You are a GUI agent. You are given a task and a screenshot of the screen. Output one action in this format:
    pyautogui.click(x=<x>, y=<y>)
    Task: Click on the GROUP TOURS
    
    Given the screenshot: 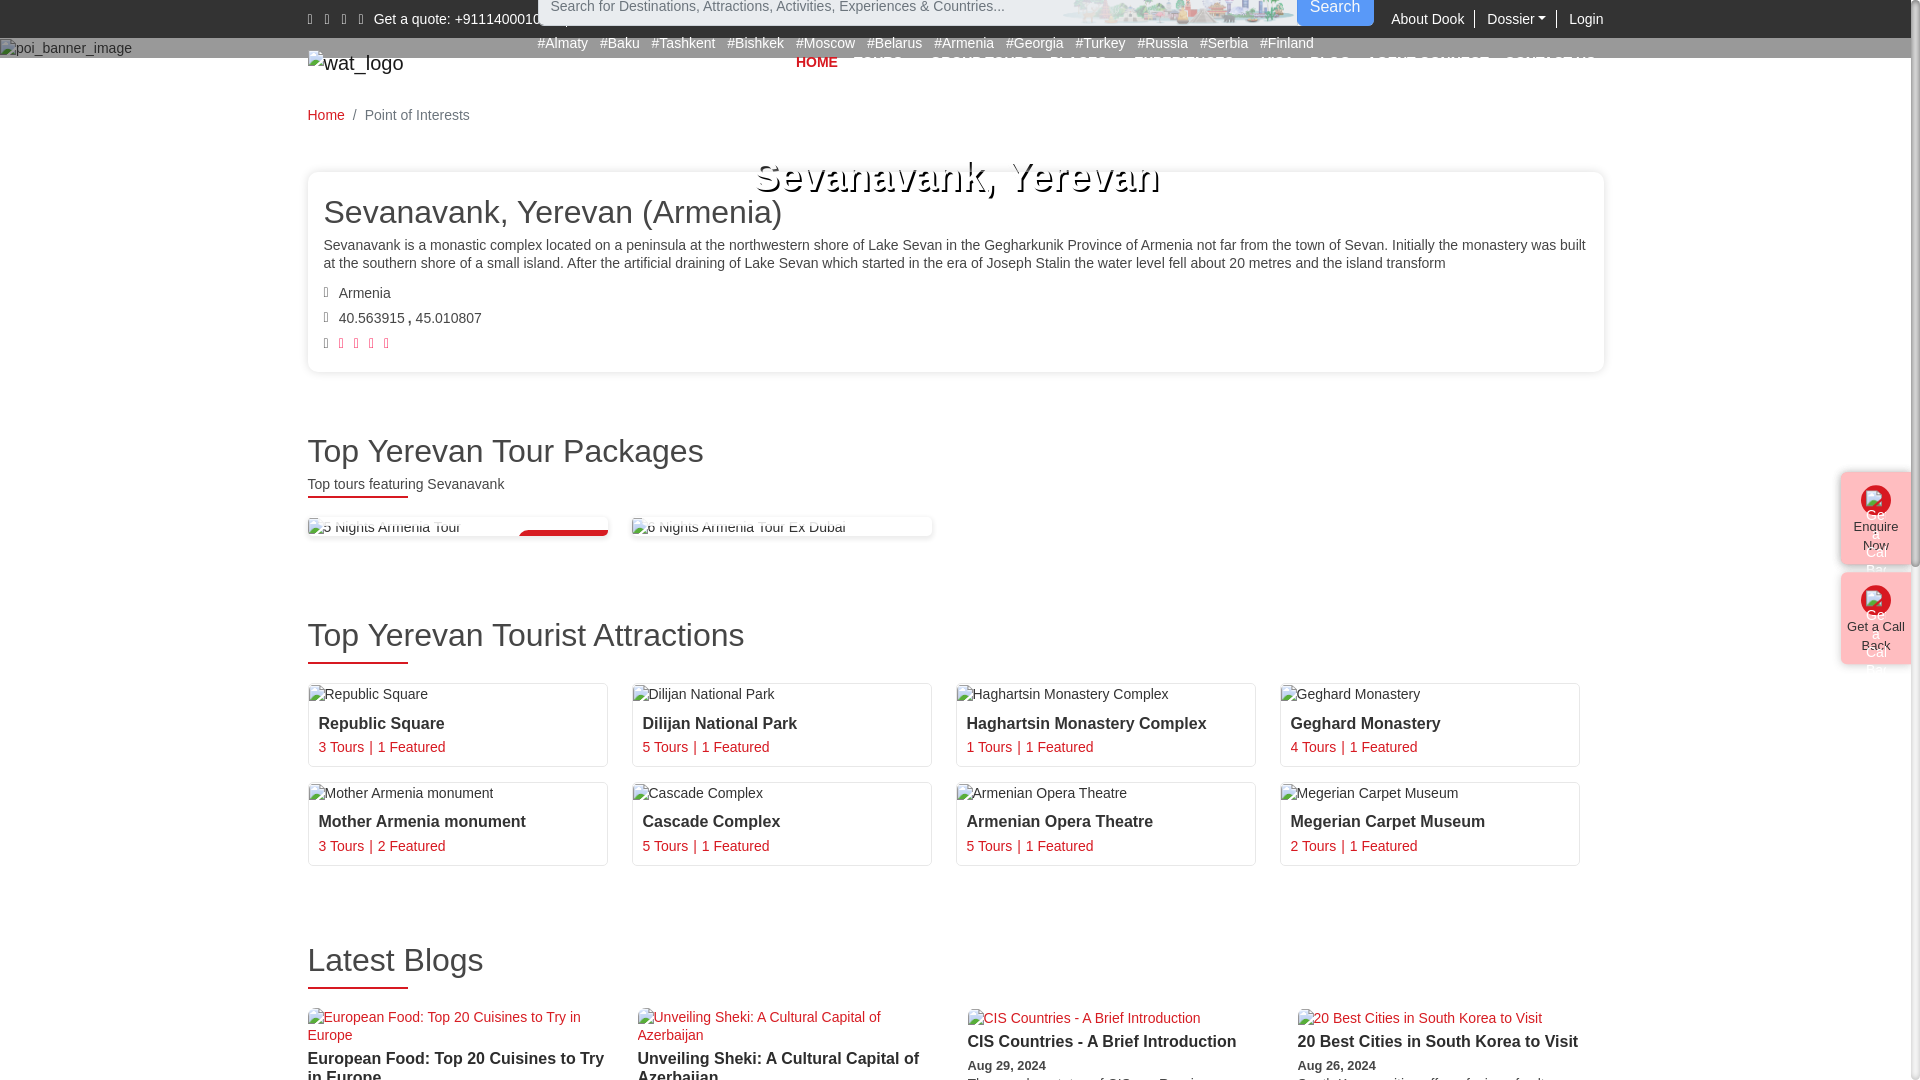 What is the action you would take?
    pyautogui.click(x=982, y=62)
    